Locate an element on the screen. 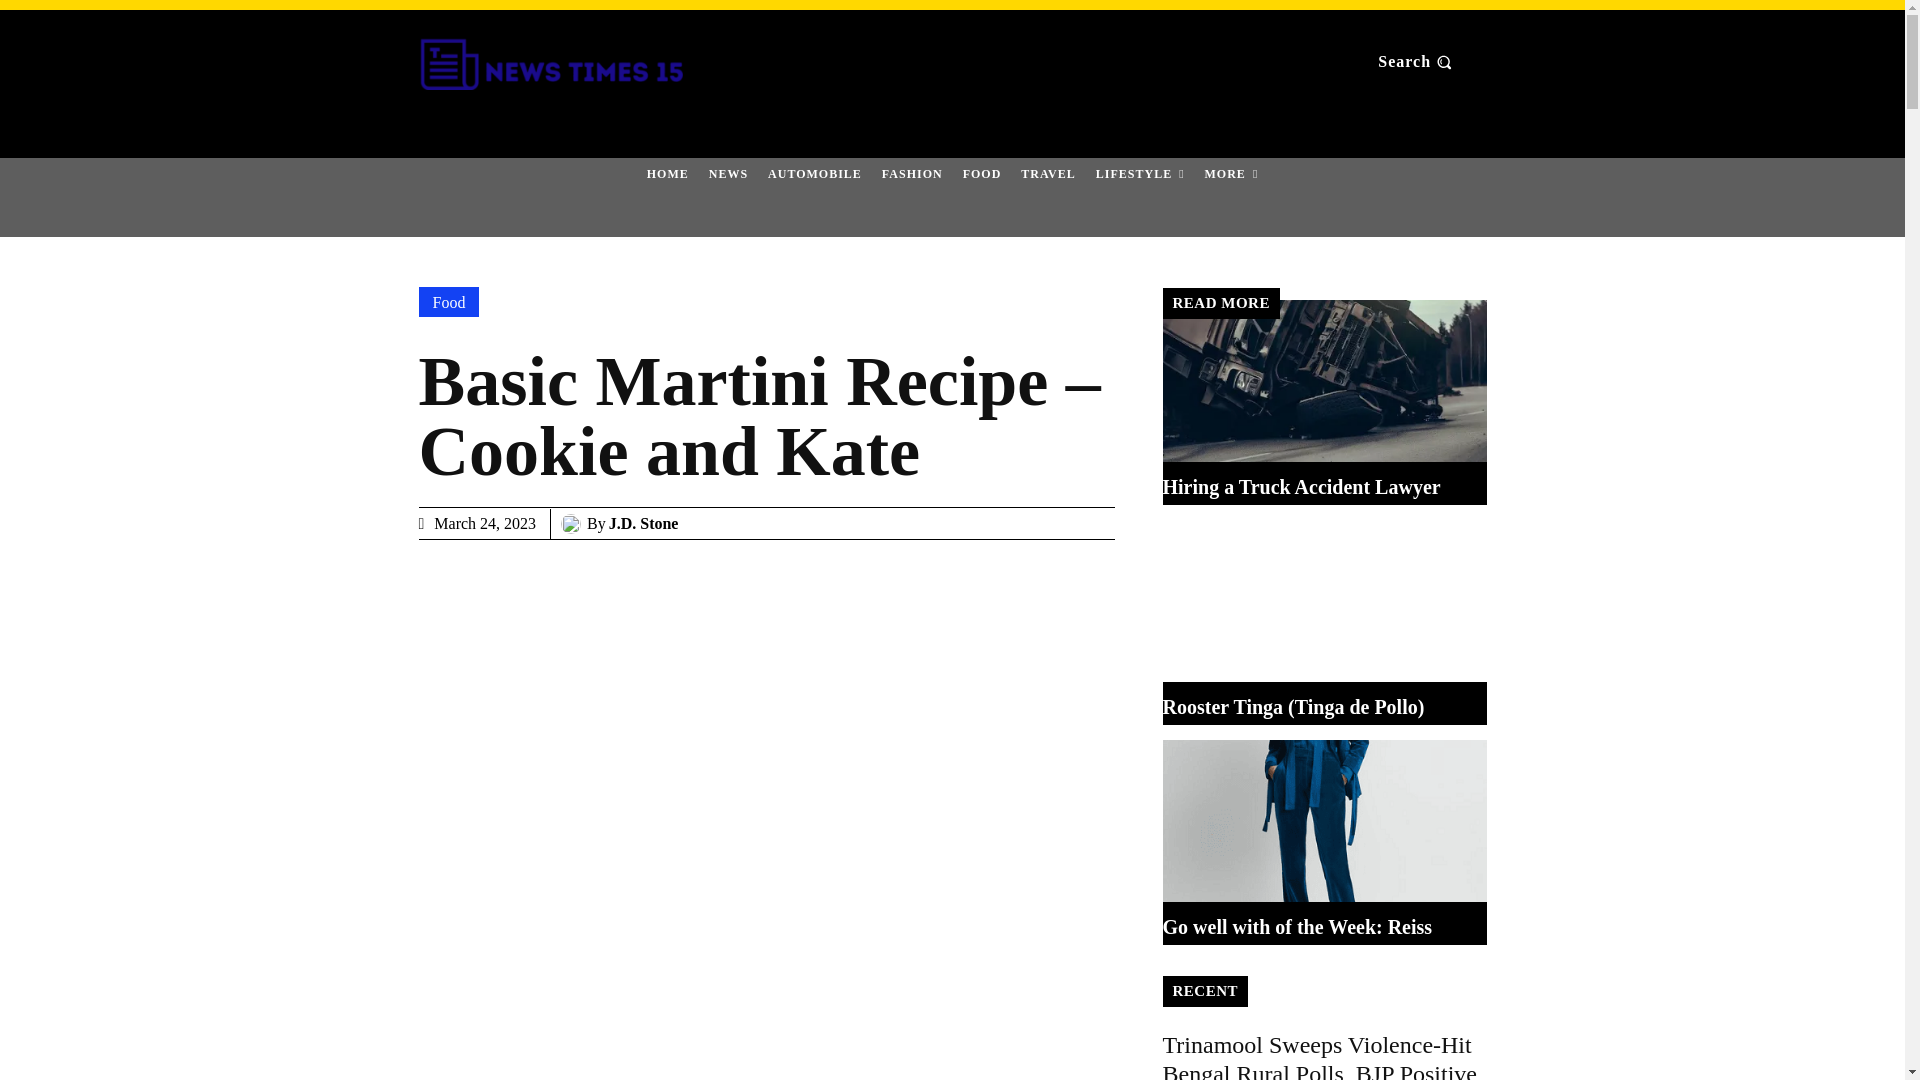  TRAVEL is located at coordinates (1048, 173).